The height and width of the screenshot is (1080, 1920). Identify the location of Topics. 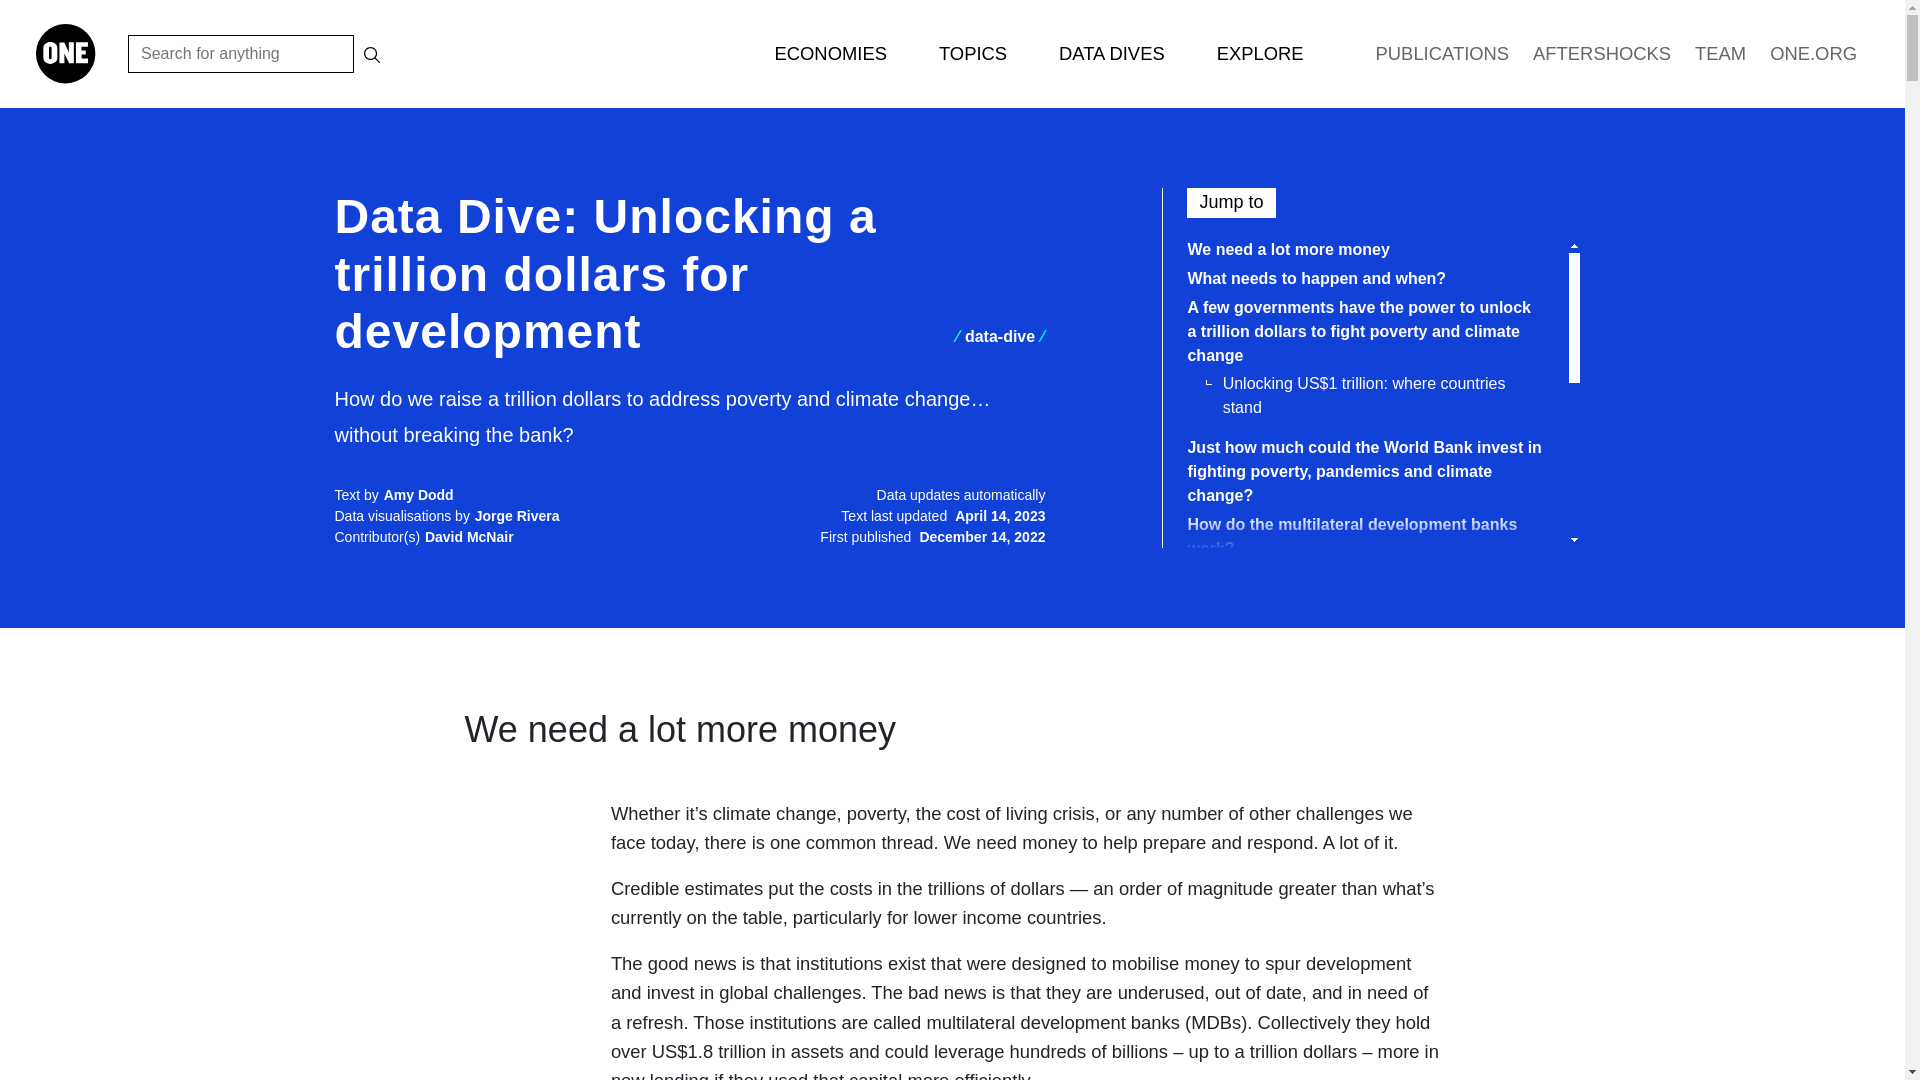
(958, 54).